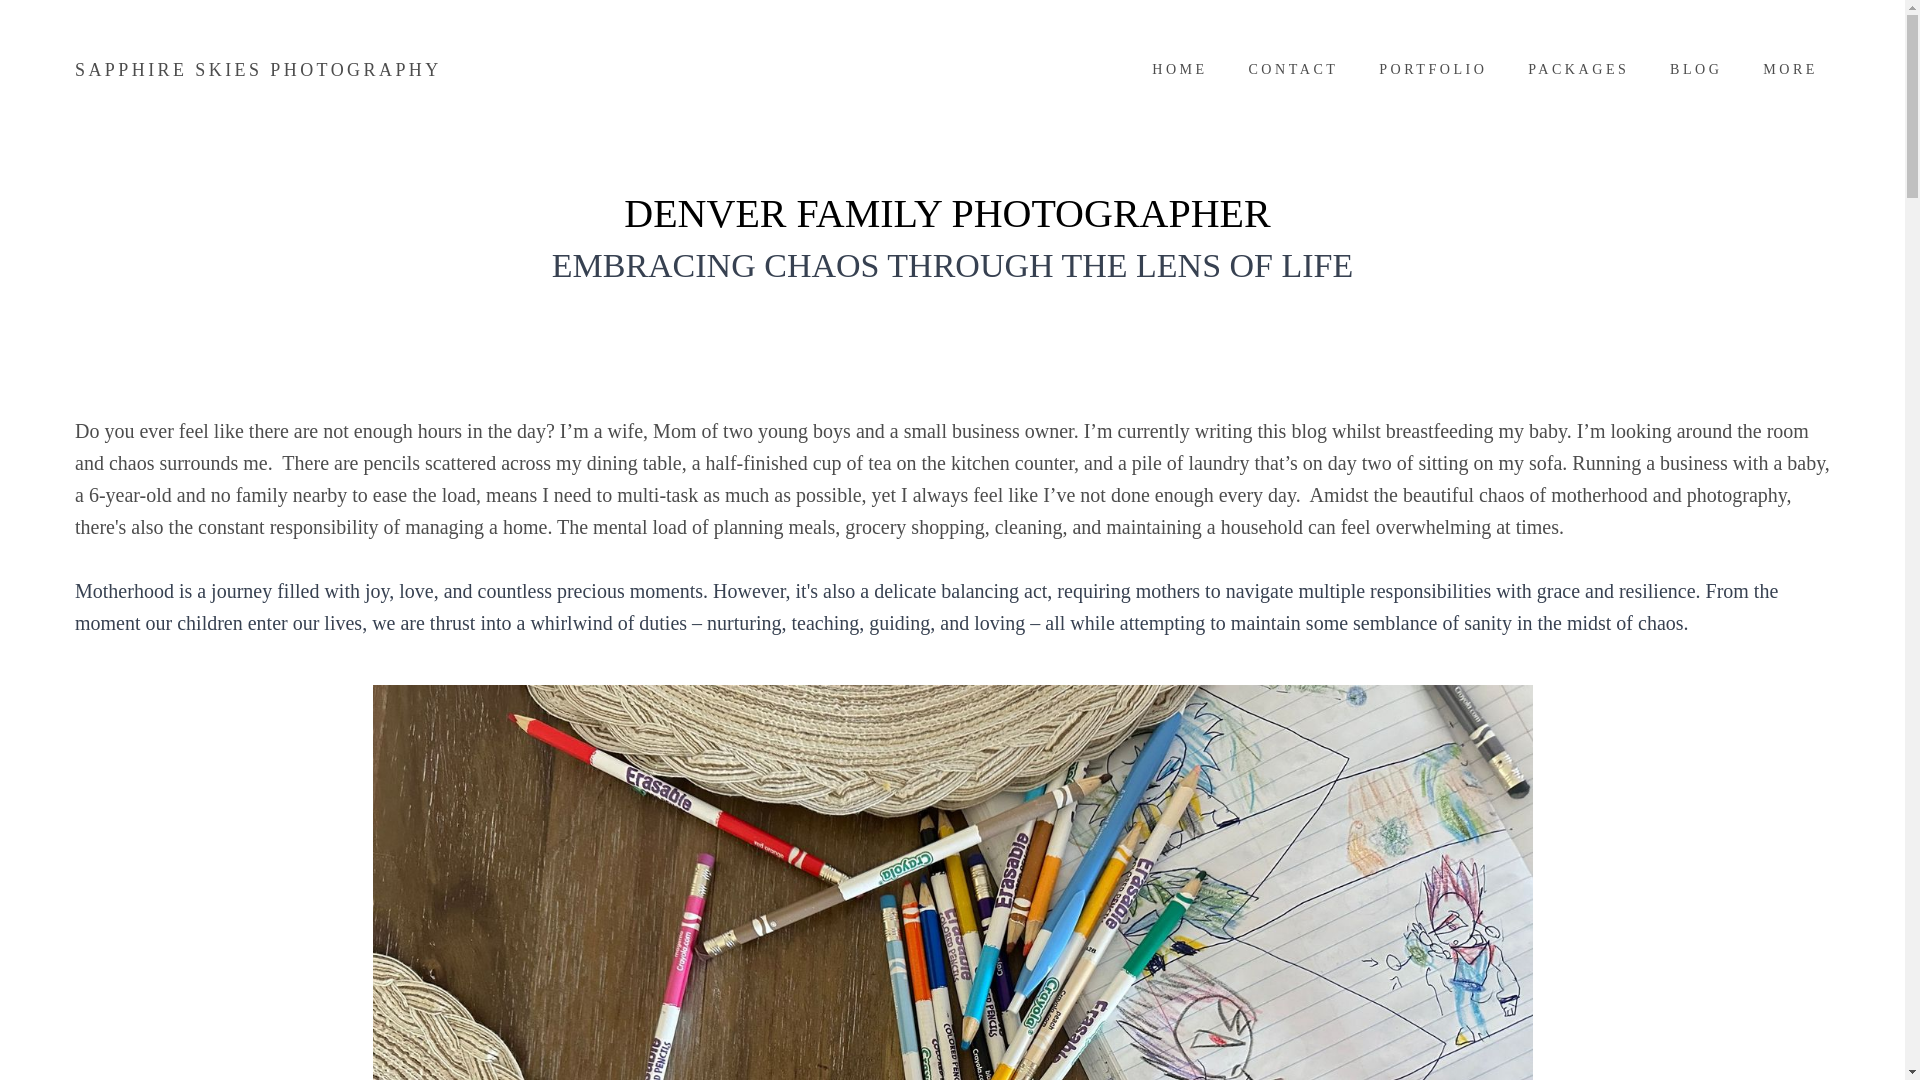 The image size is (1920, 1080). What do you see at coordinates (1578, 70) in the screenshot?
I see `PACKAGES` at bounding box center [1578, 70].